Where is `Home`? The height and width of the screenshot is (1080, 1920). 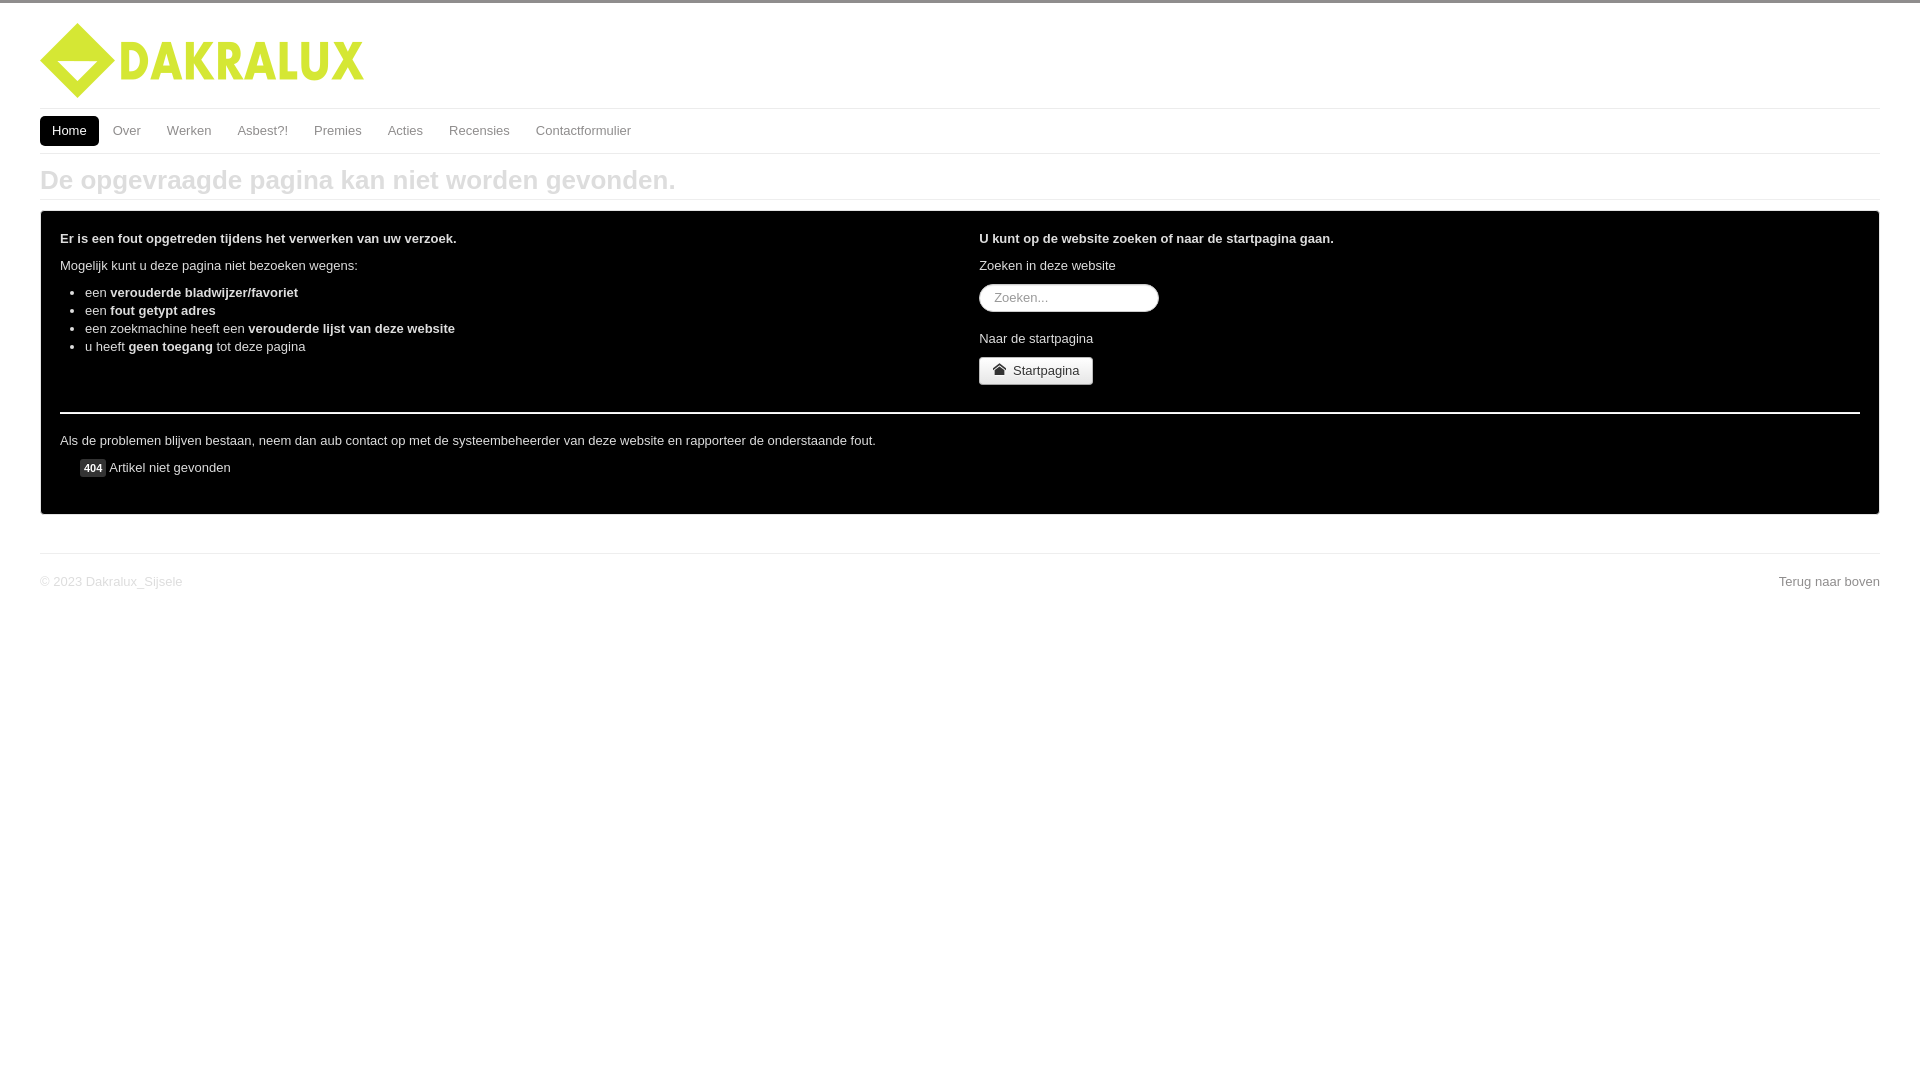
Home is located at coordinates (70, 131).